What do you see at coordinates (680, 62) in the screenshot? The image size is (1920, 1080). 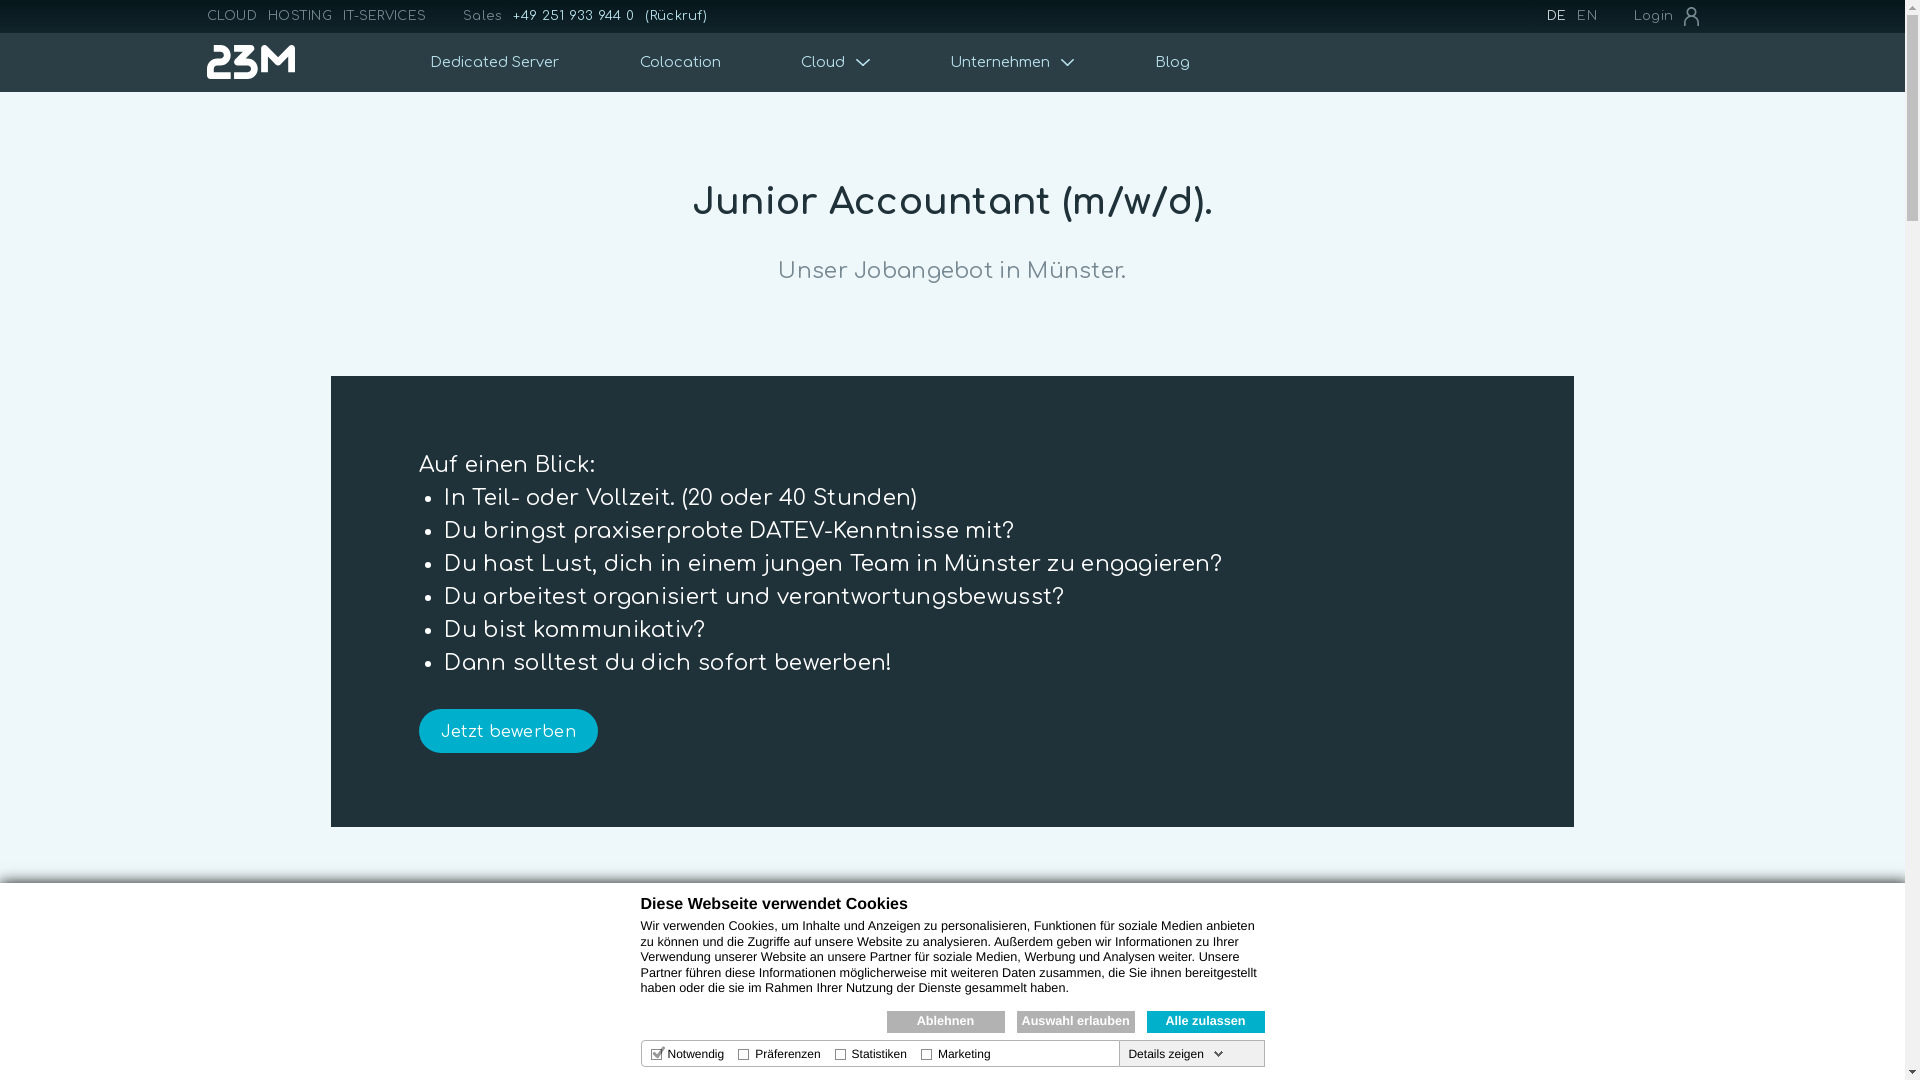 I see `Colocation` at bounding box center [680, 62].